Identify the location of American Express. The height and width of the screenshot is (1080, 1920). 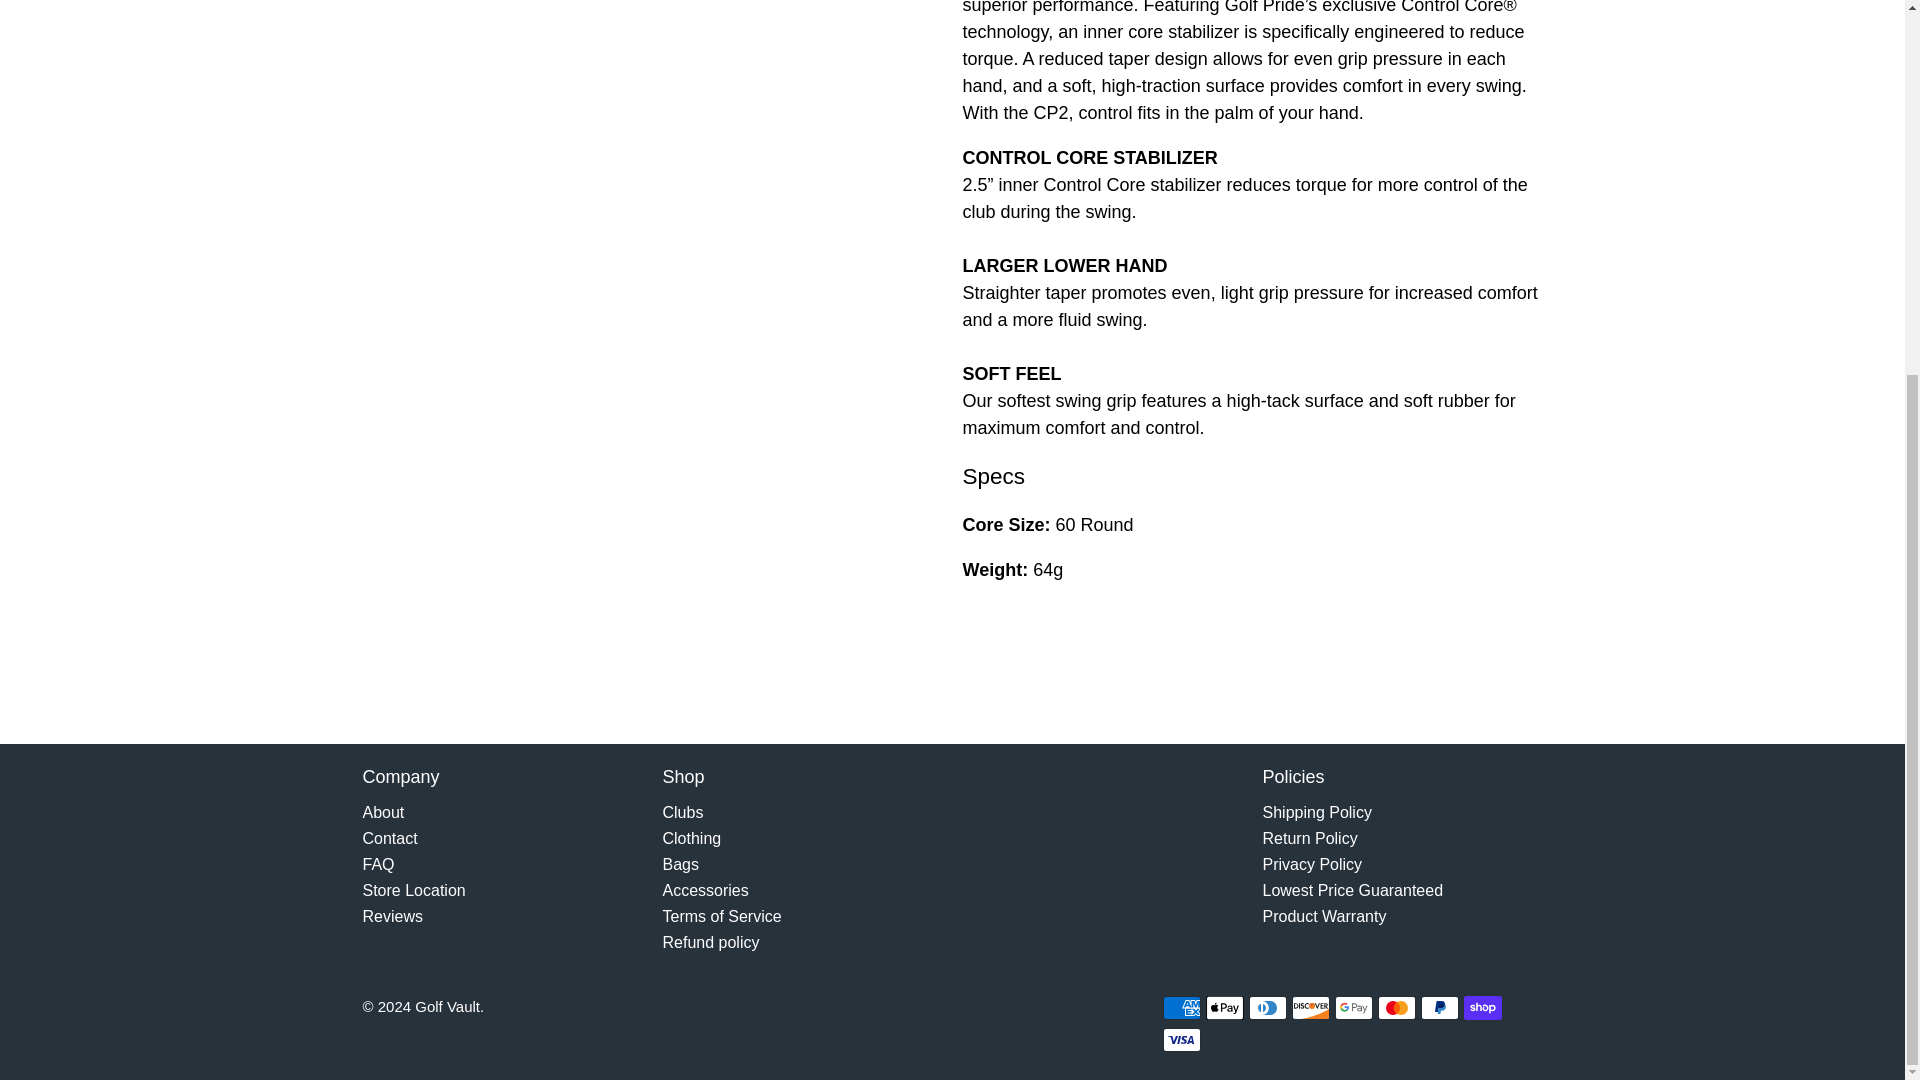
(1180, 1007).